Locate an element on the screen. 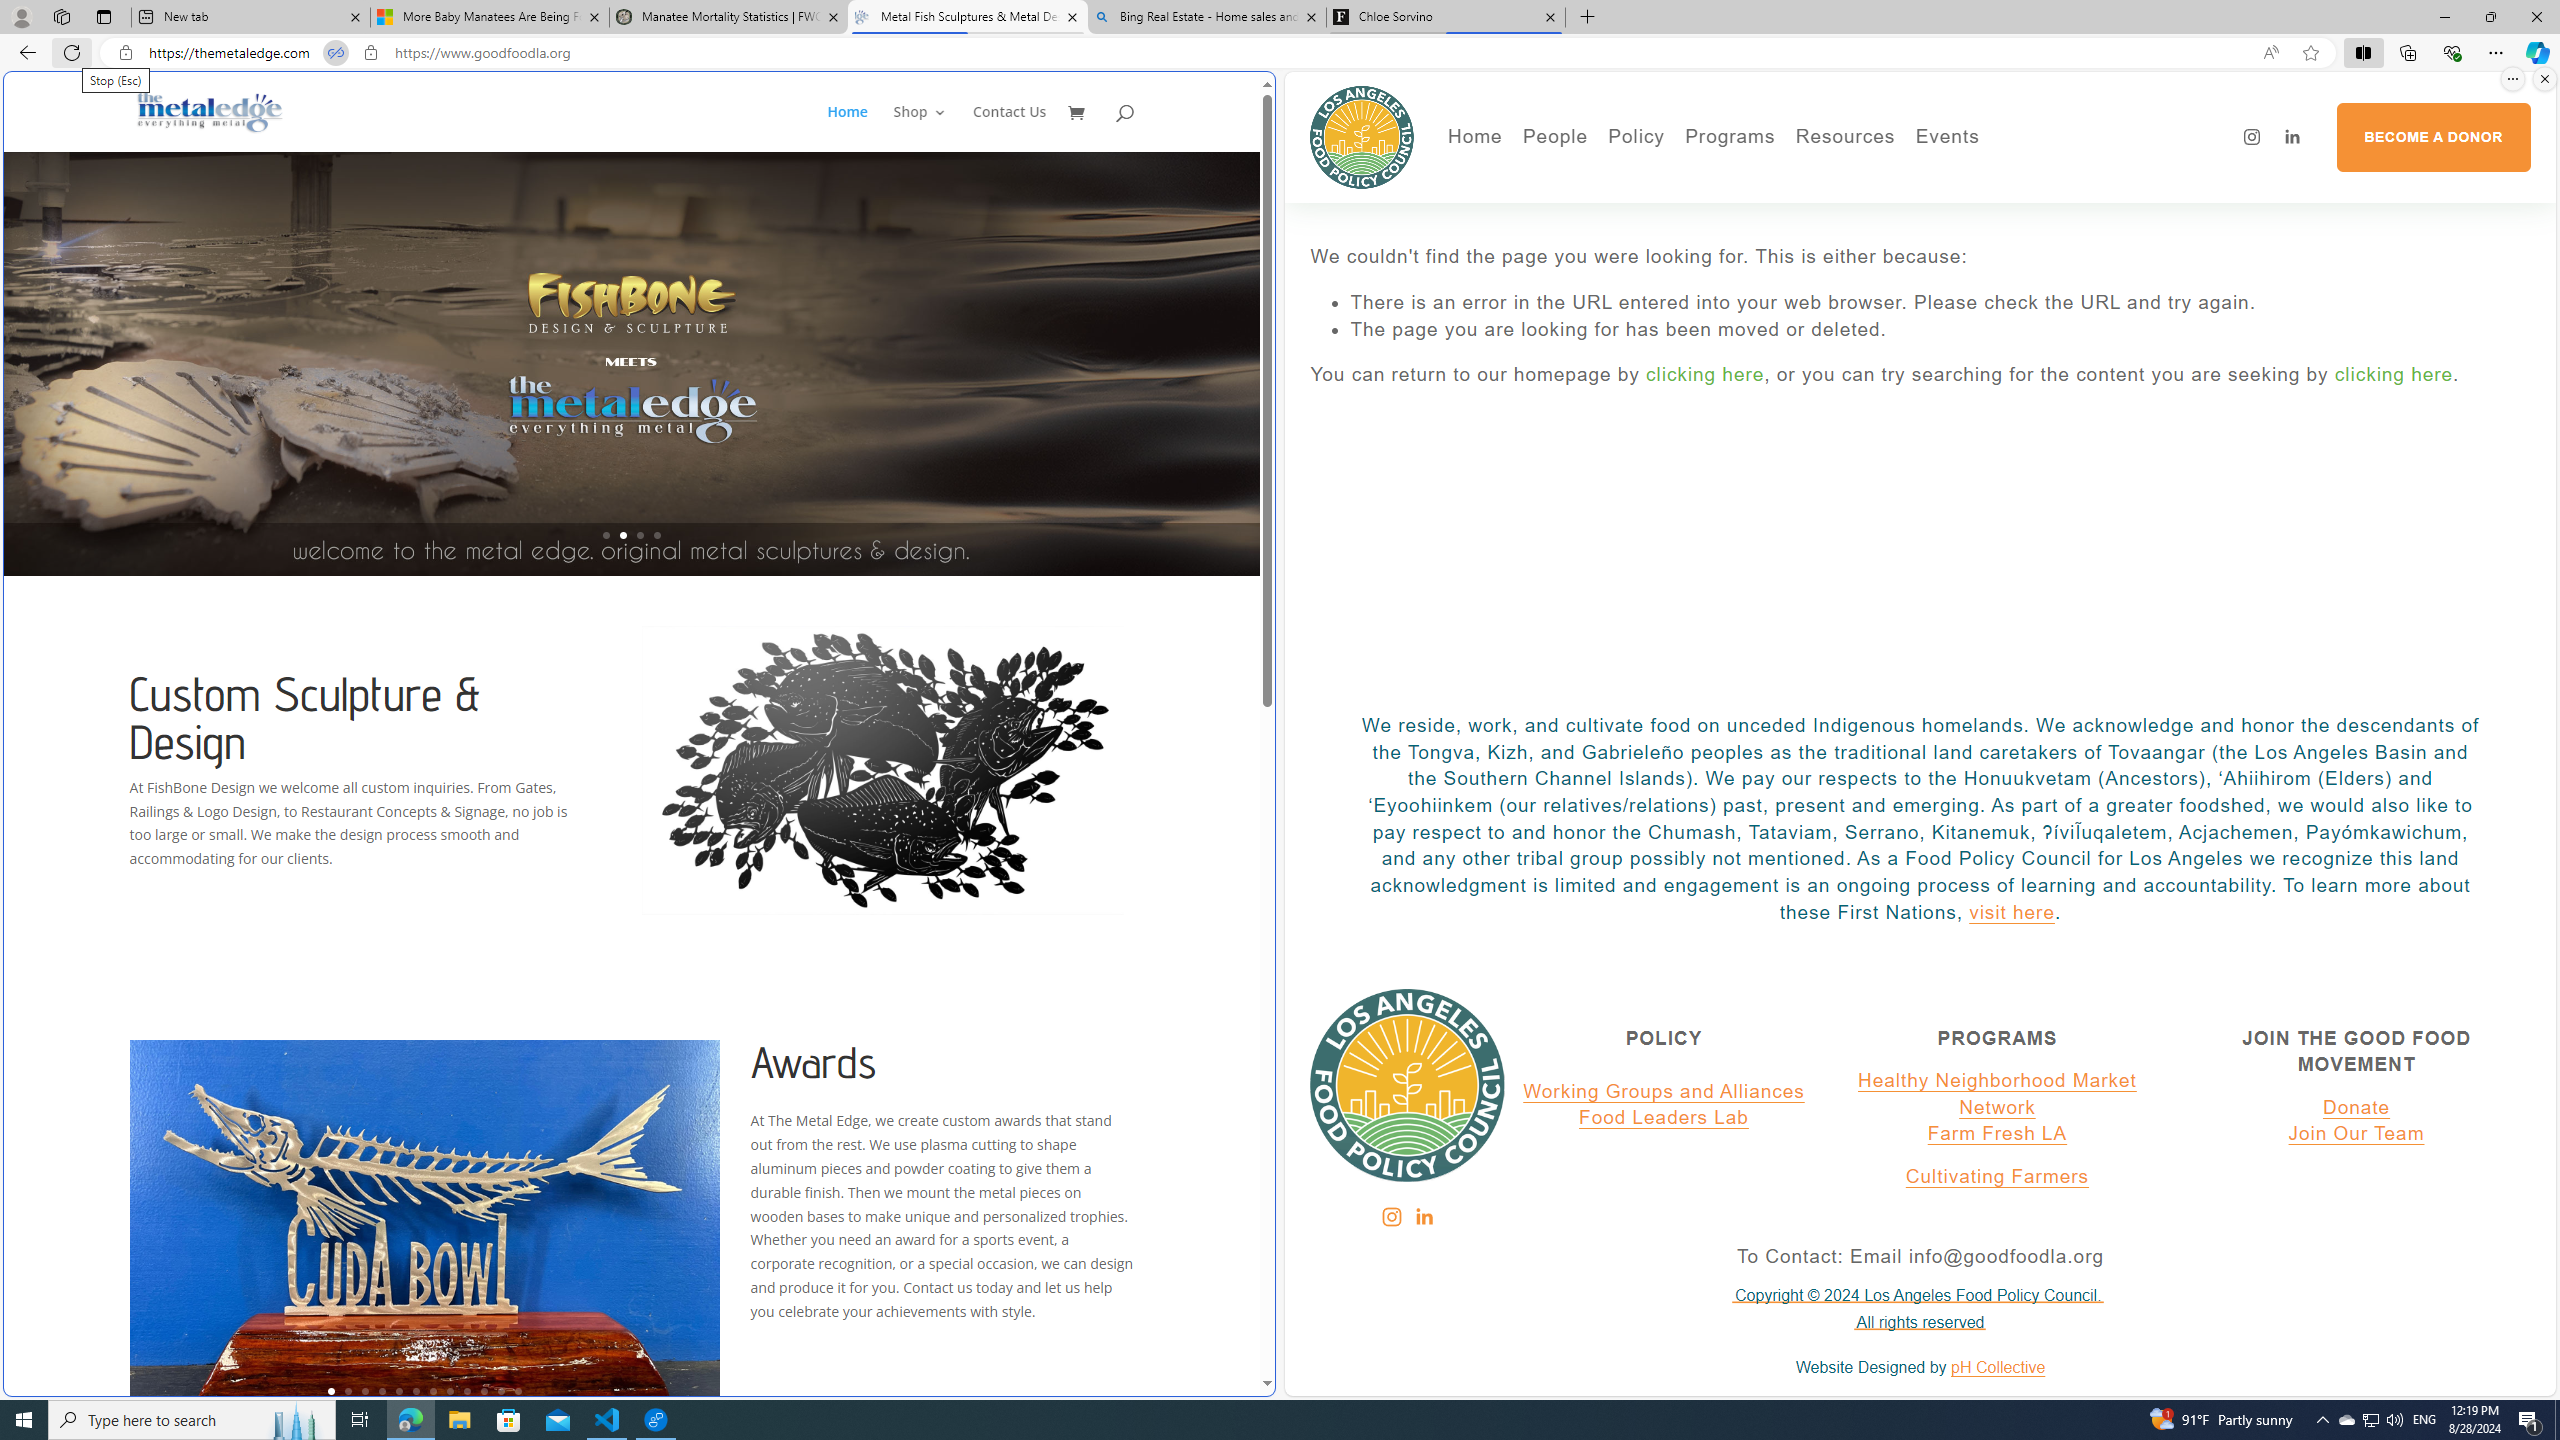 The width and height of the screenshot is (2560, 1440). 9 is located at coordinates (467, 1390).